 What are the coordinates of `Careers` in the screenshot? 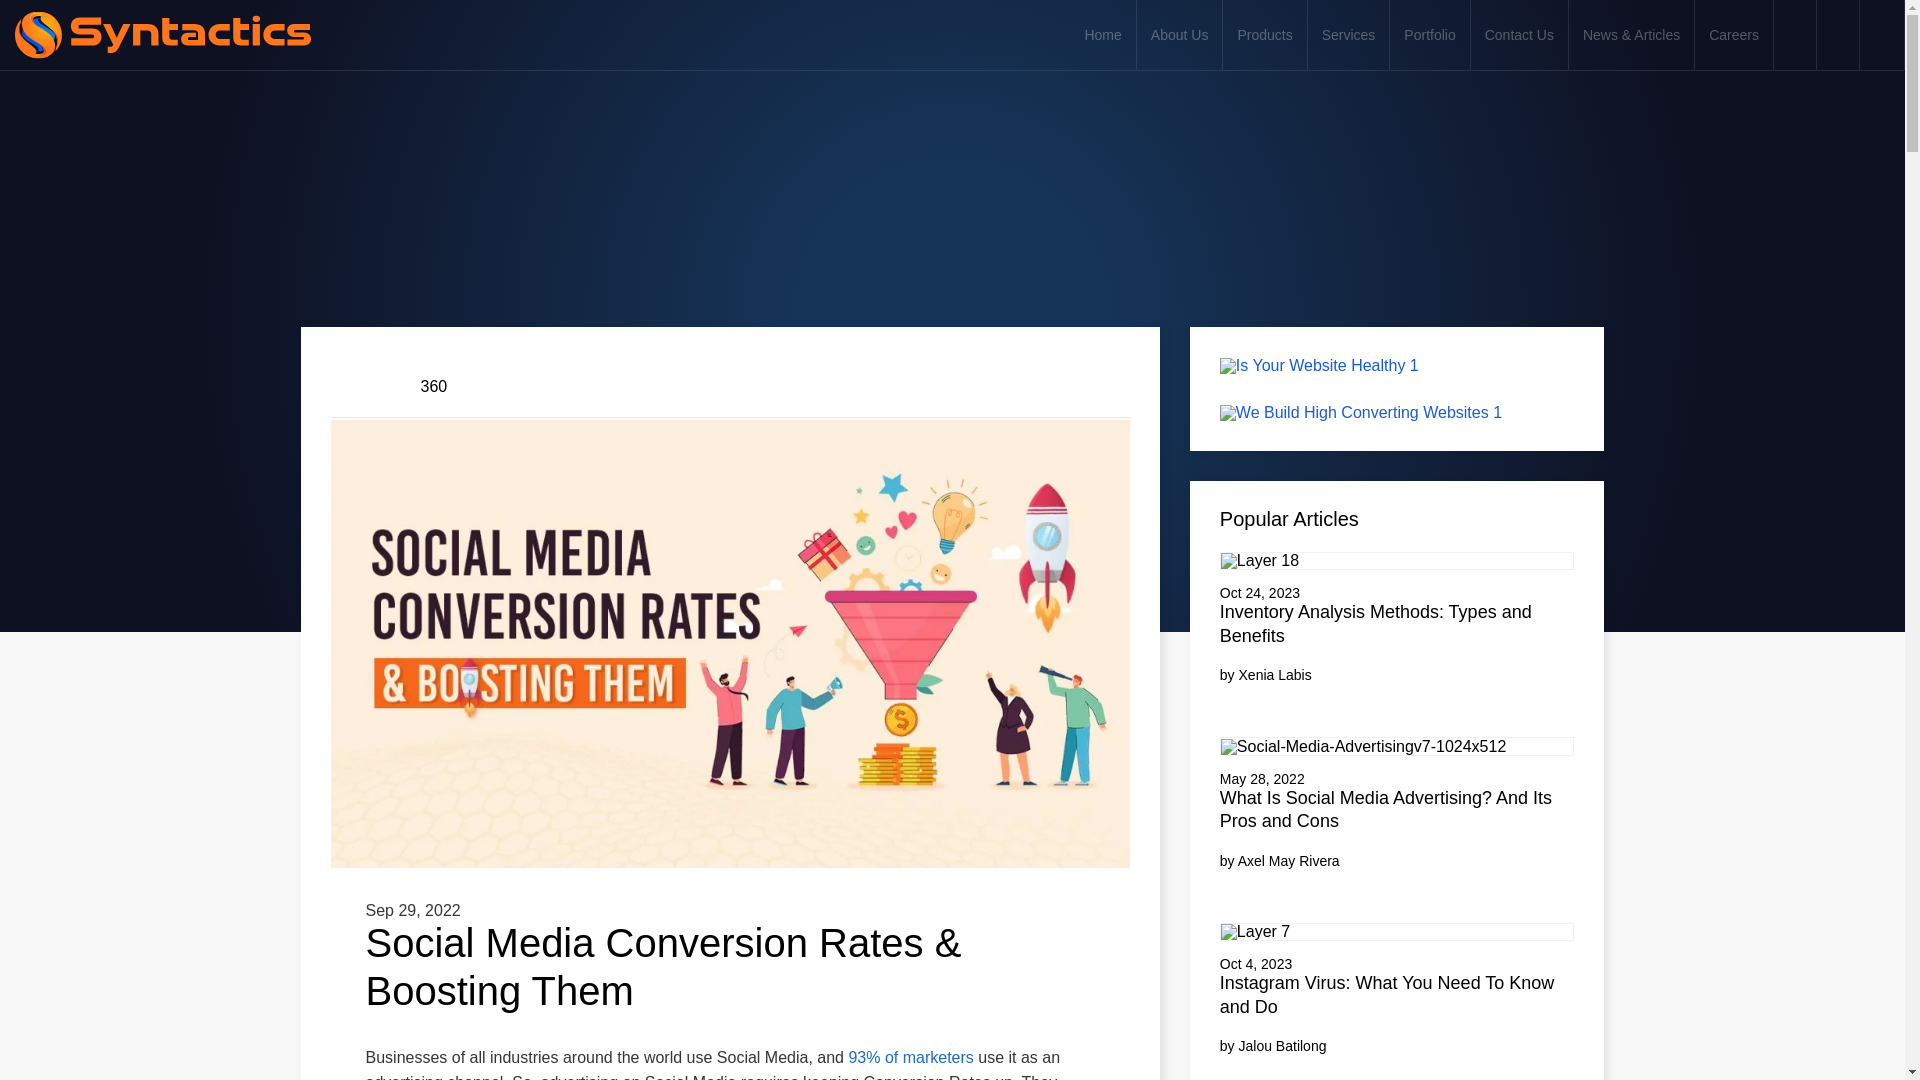 It's located at (1734, 35).